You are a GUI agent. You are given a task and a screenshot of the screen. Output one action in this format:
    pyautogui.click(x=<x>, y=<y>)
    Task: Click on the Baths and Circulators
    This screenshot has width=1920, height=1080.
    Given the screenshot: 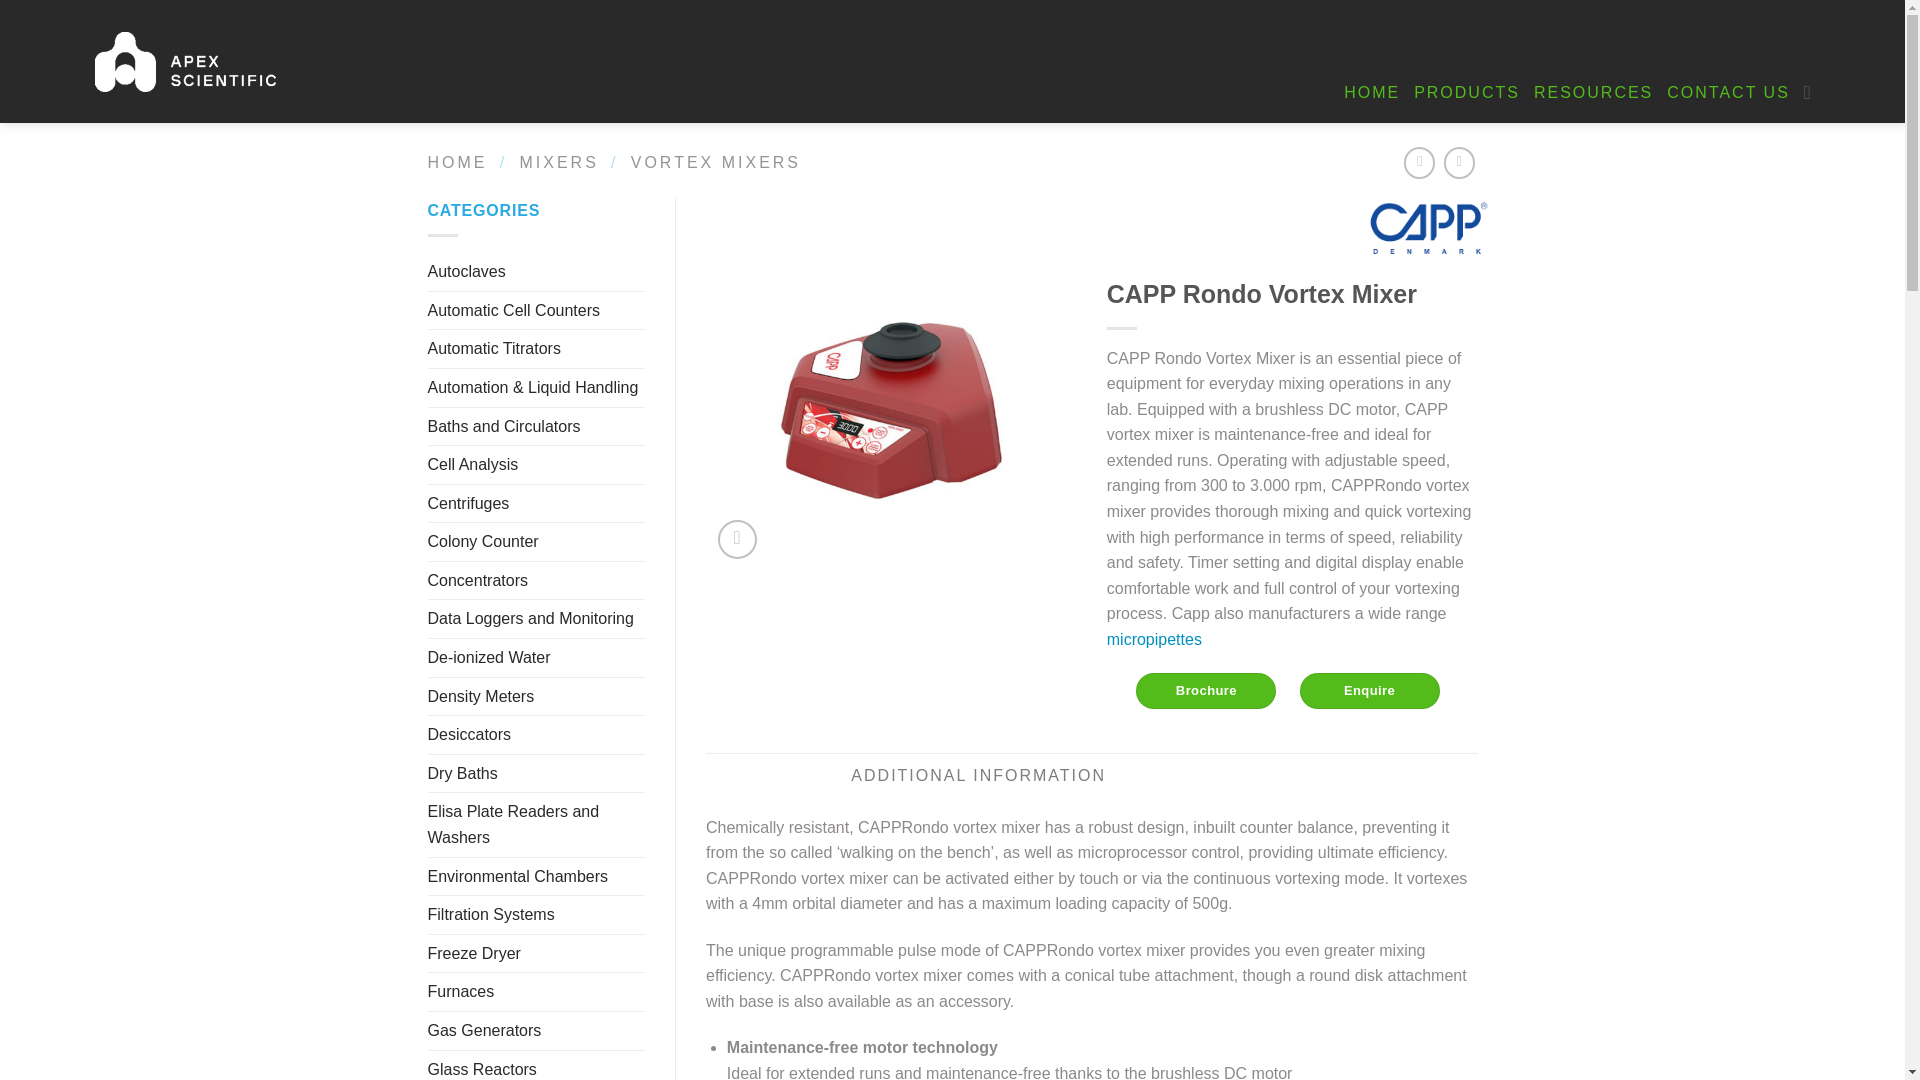 What is the action you would take?
    pyautogui.click(x=536, y=427)
    